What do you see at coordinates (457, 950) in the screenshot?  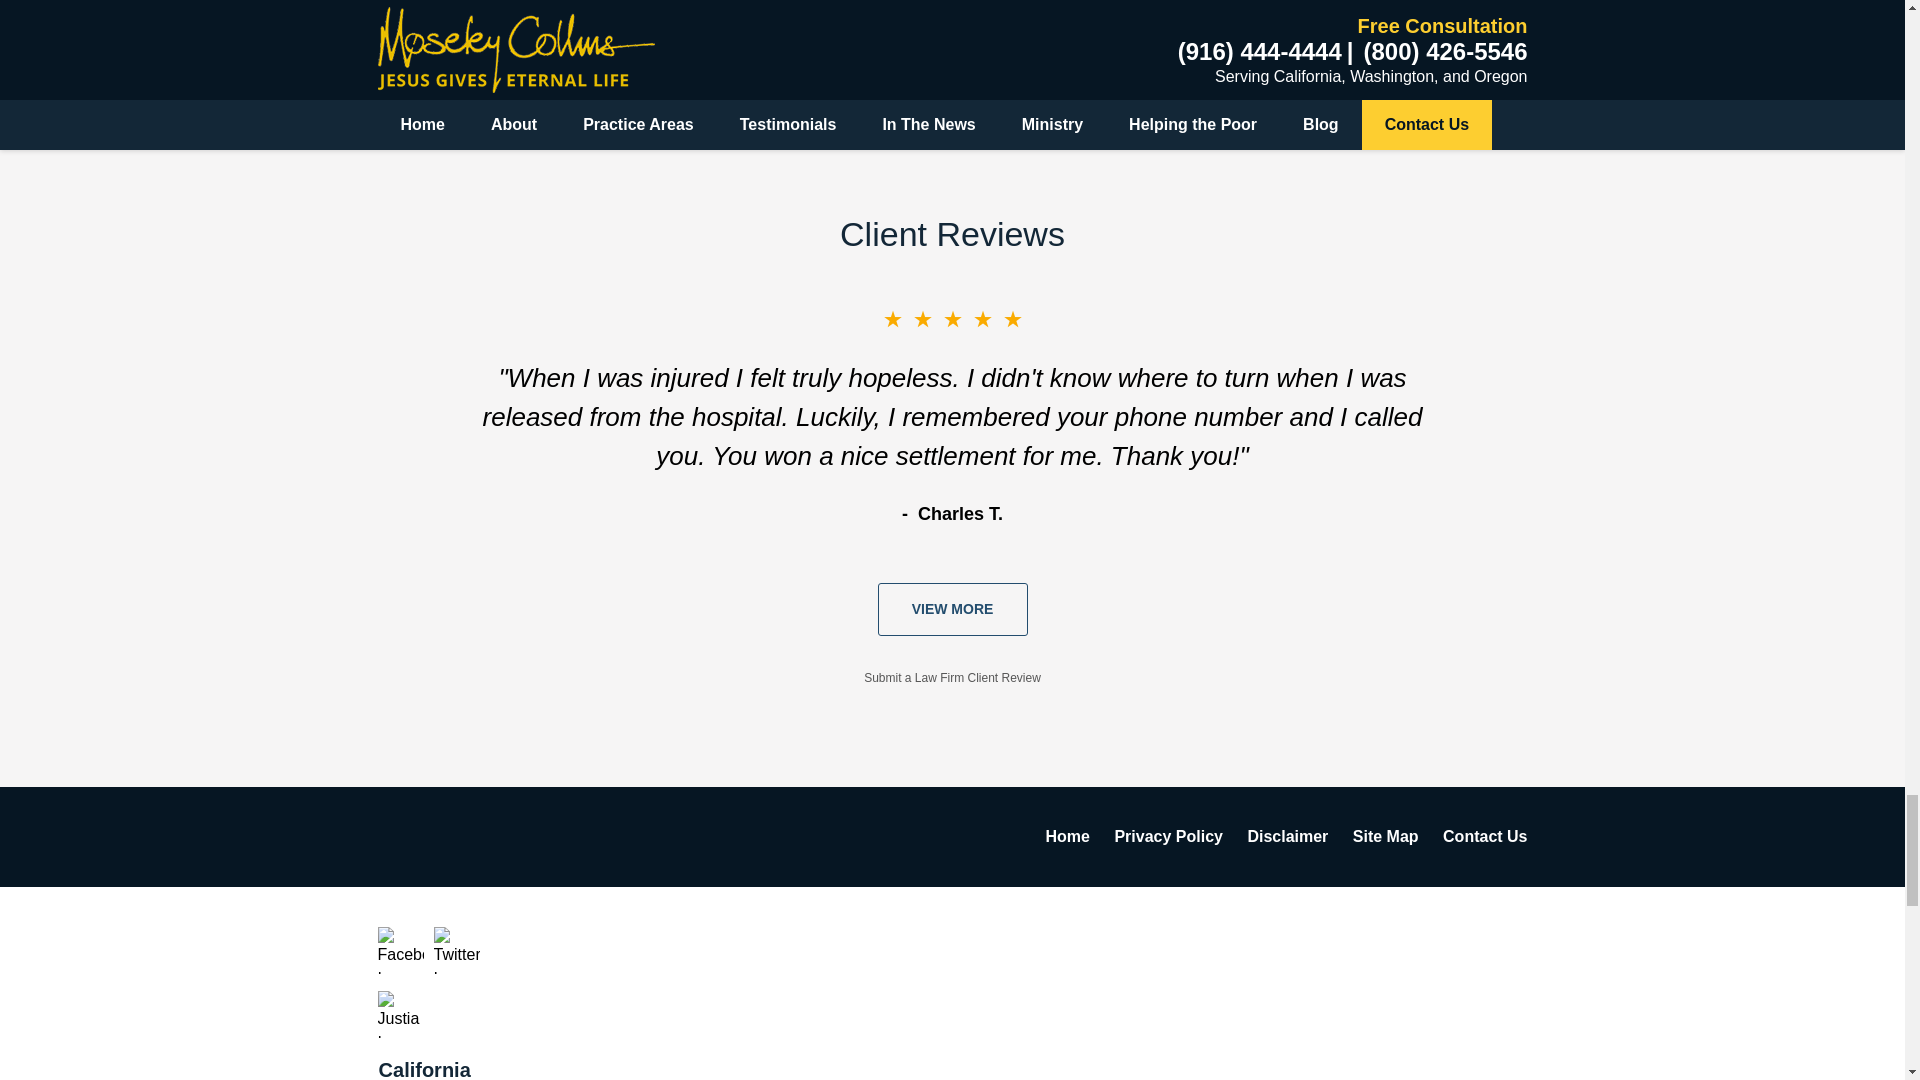 I see `Twitter` at bounding box center [457, 950].